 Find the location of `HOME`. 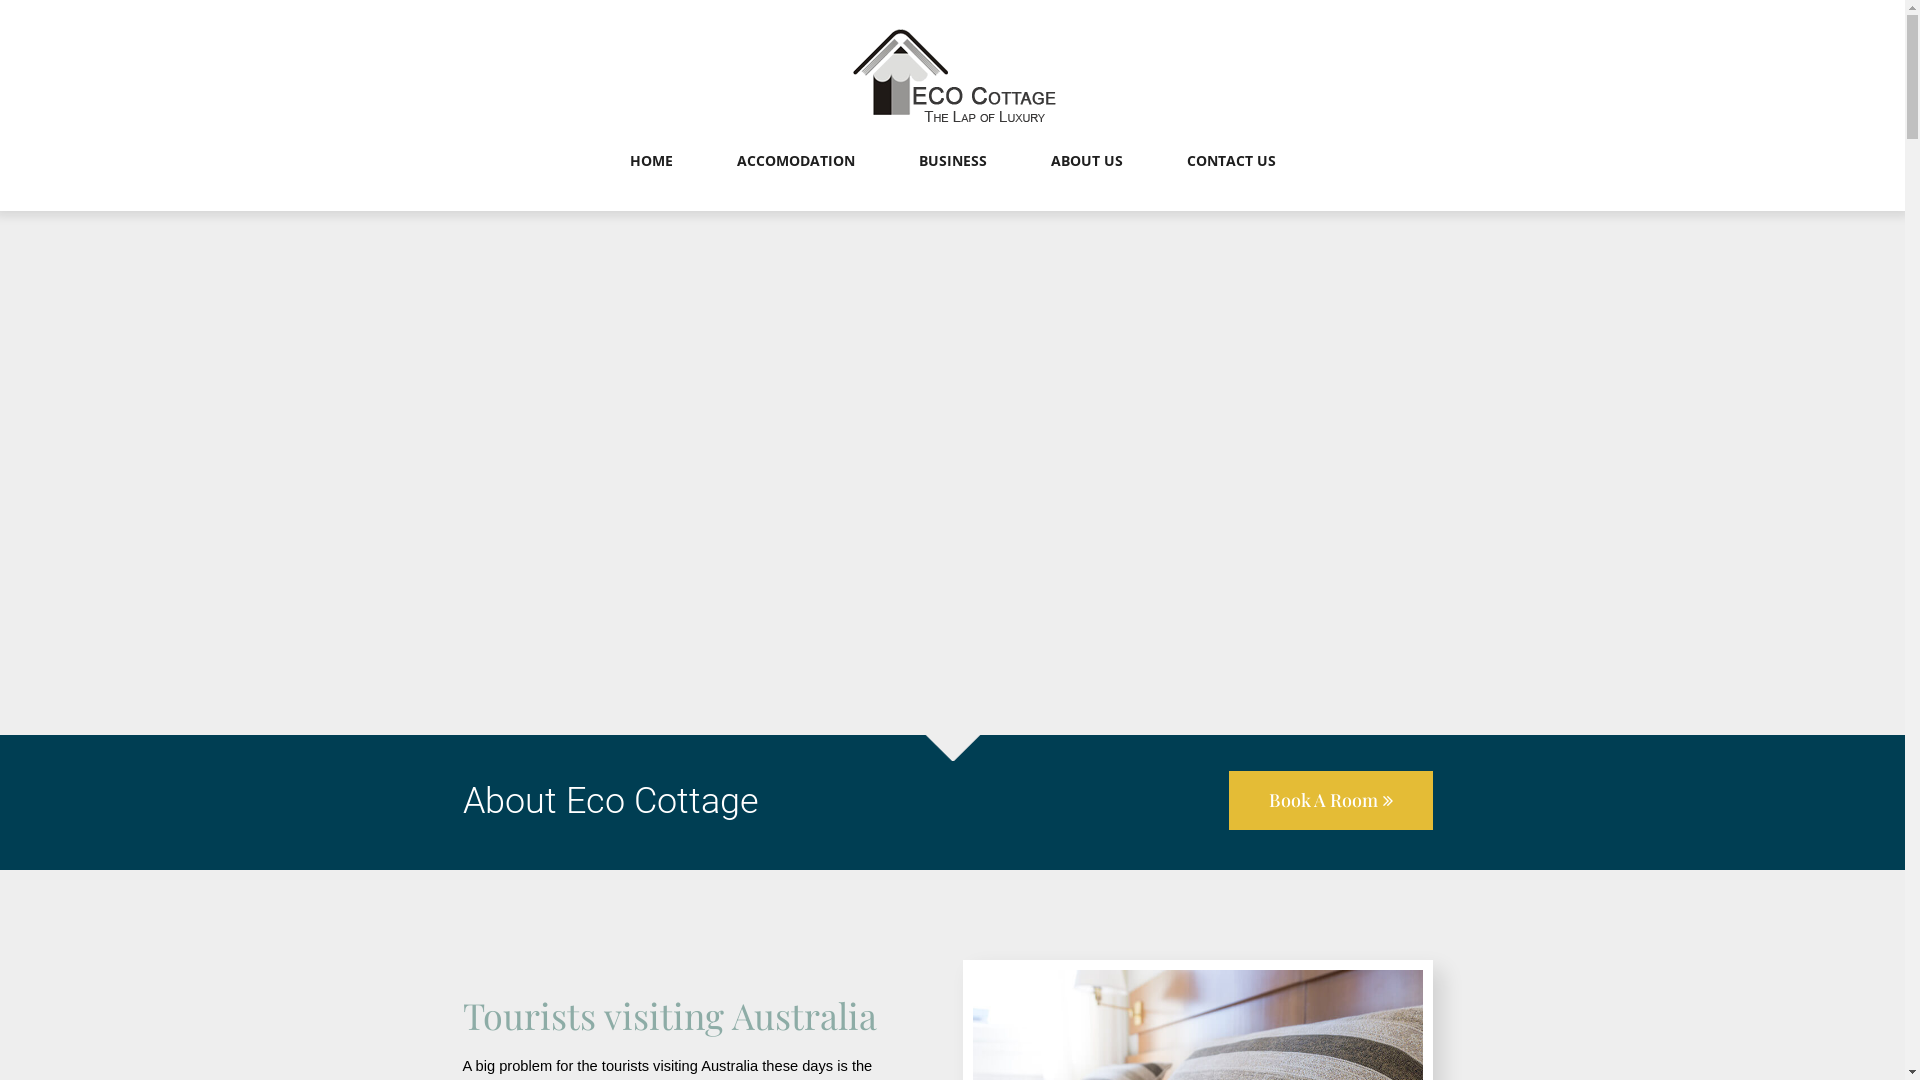

HOME is located at coordinates (652, 181).